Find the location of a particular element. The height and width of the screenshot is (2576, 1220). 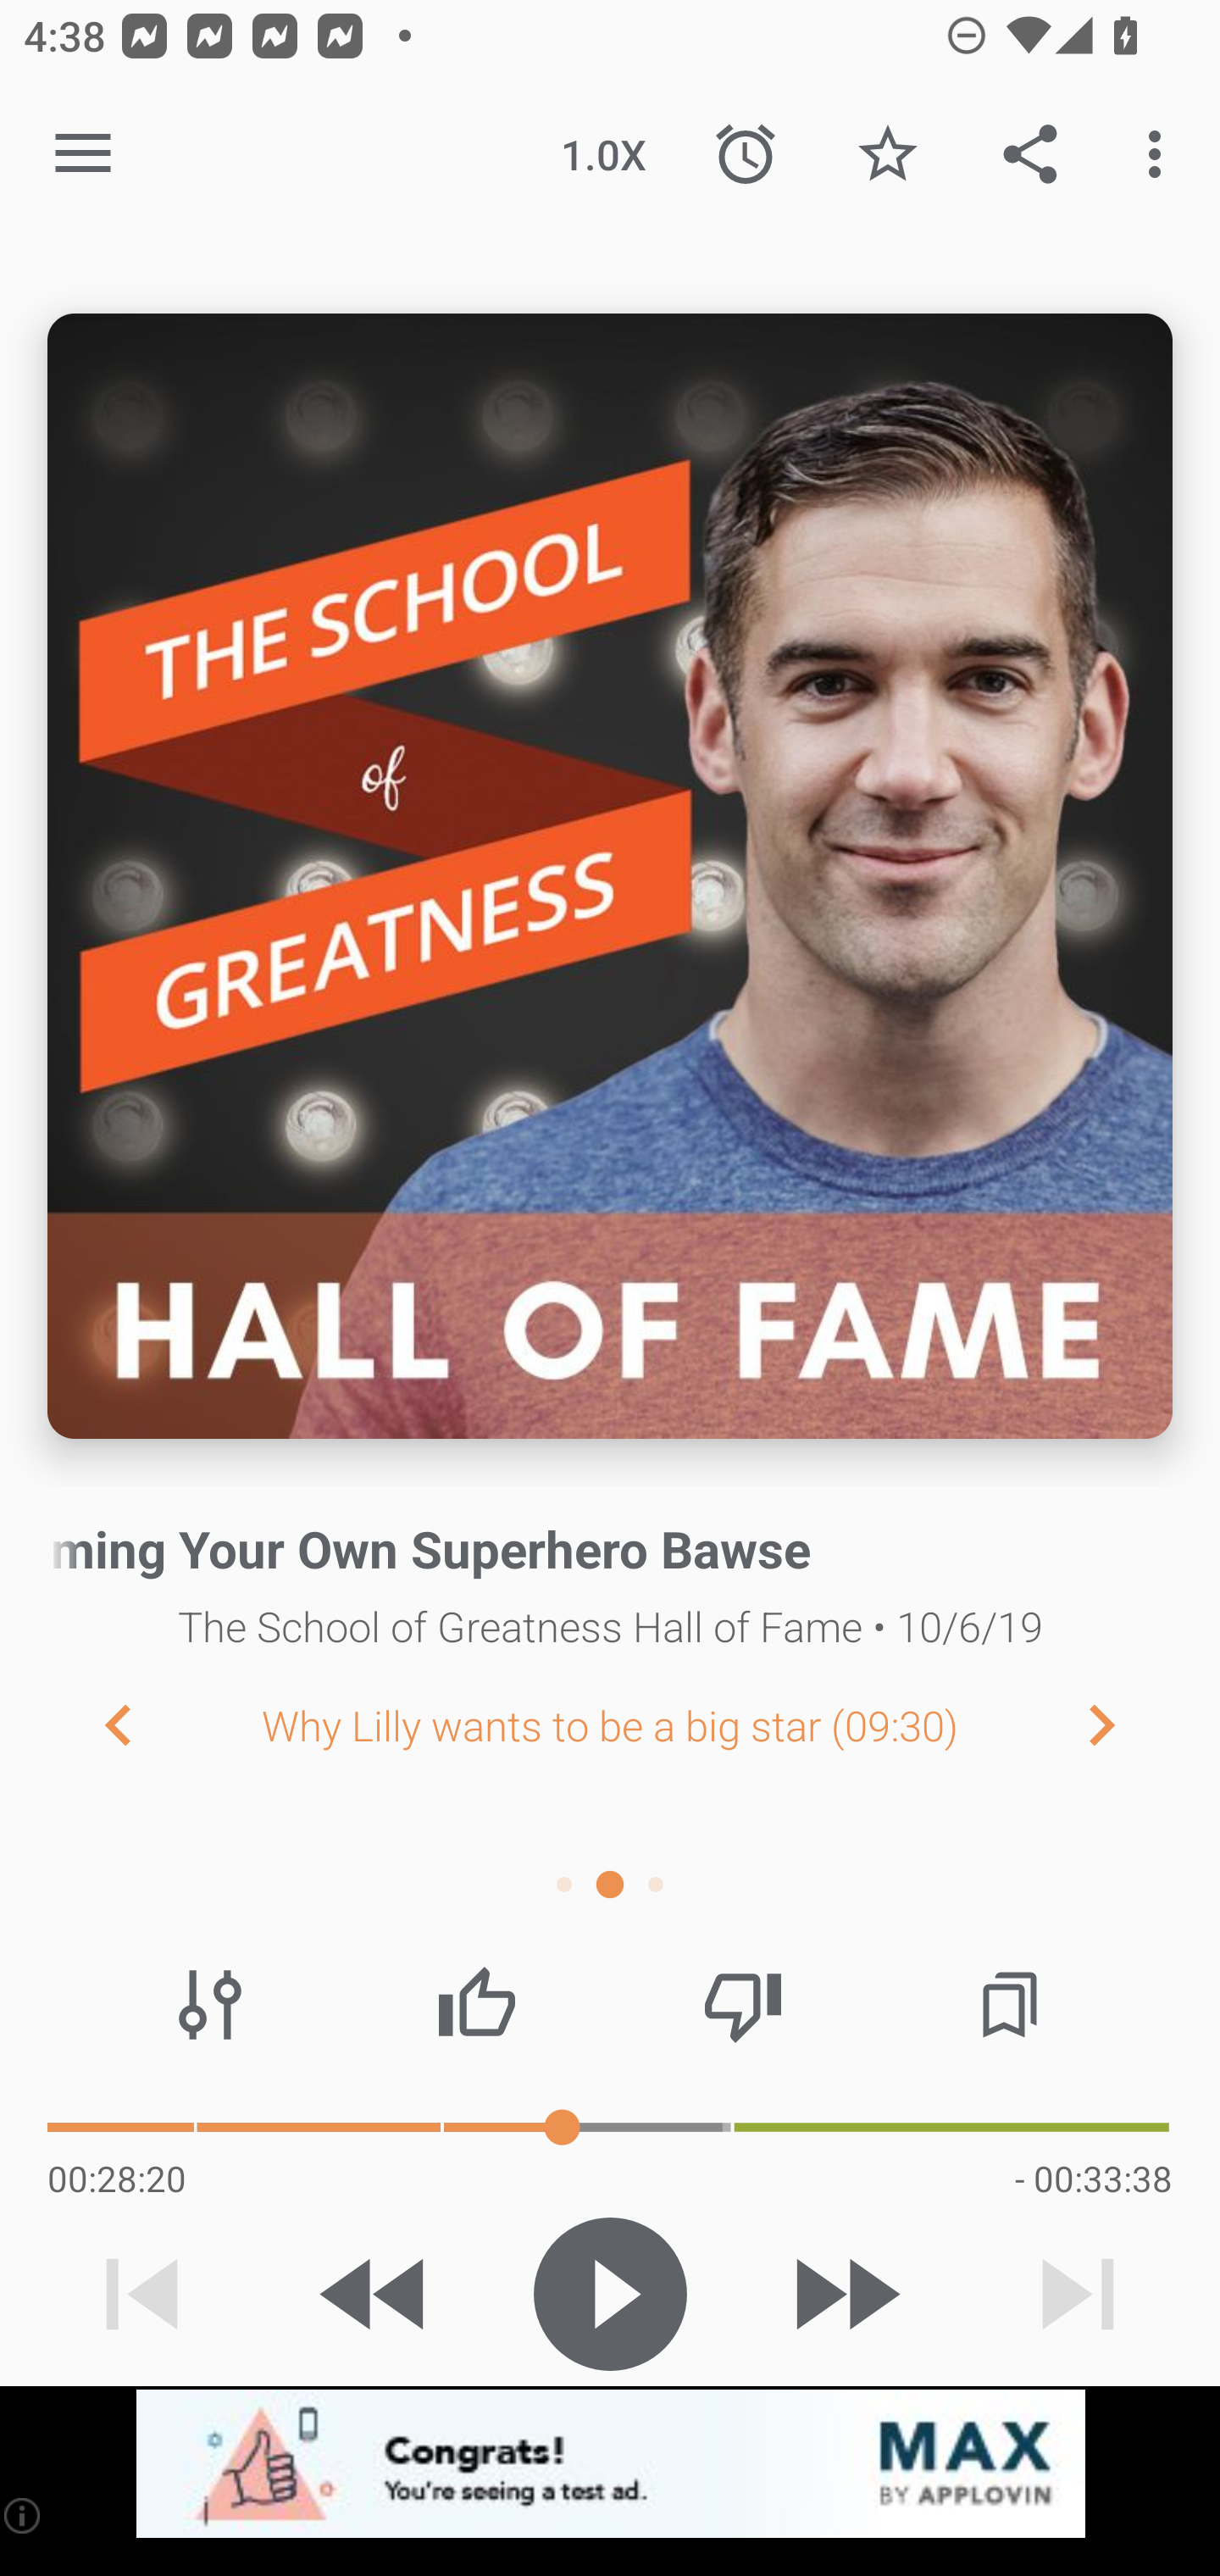

1.0X is located at coordinates (603, 154).